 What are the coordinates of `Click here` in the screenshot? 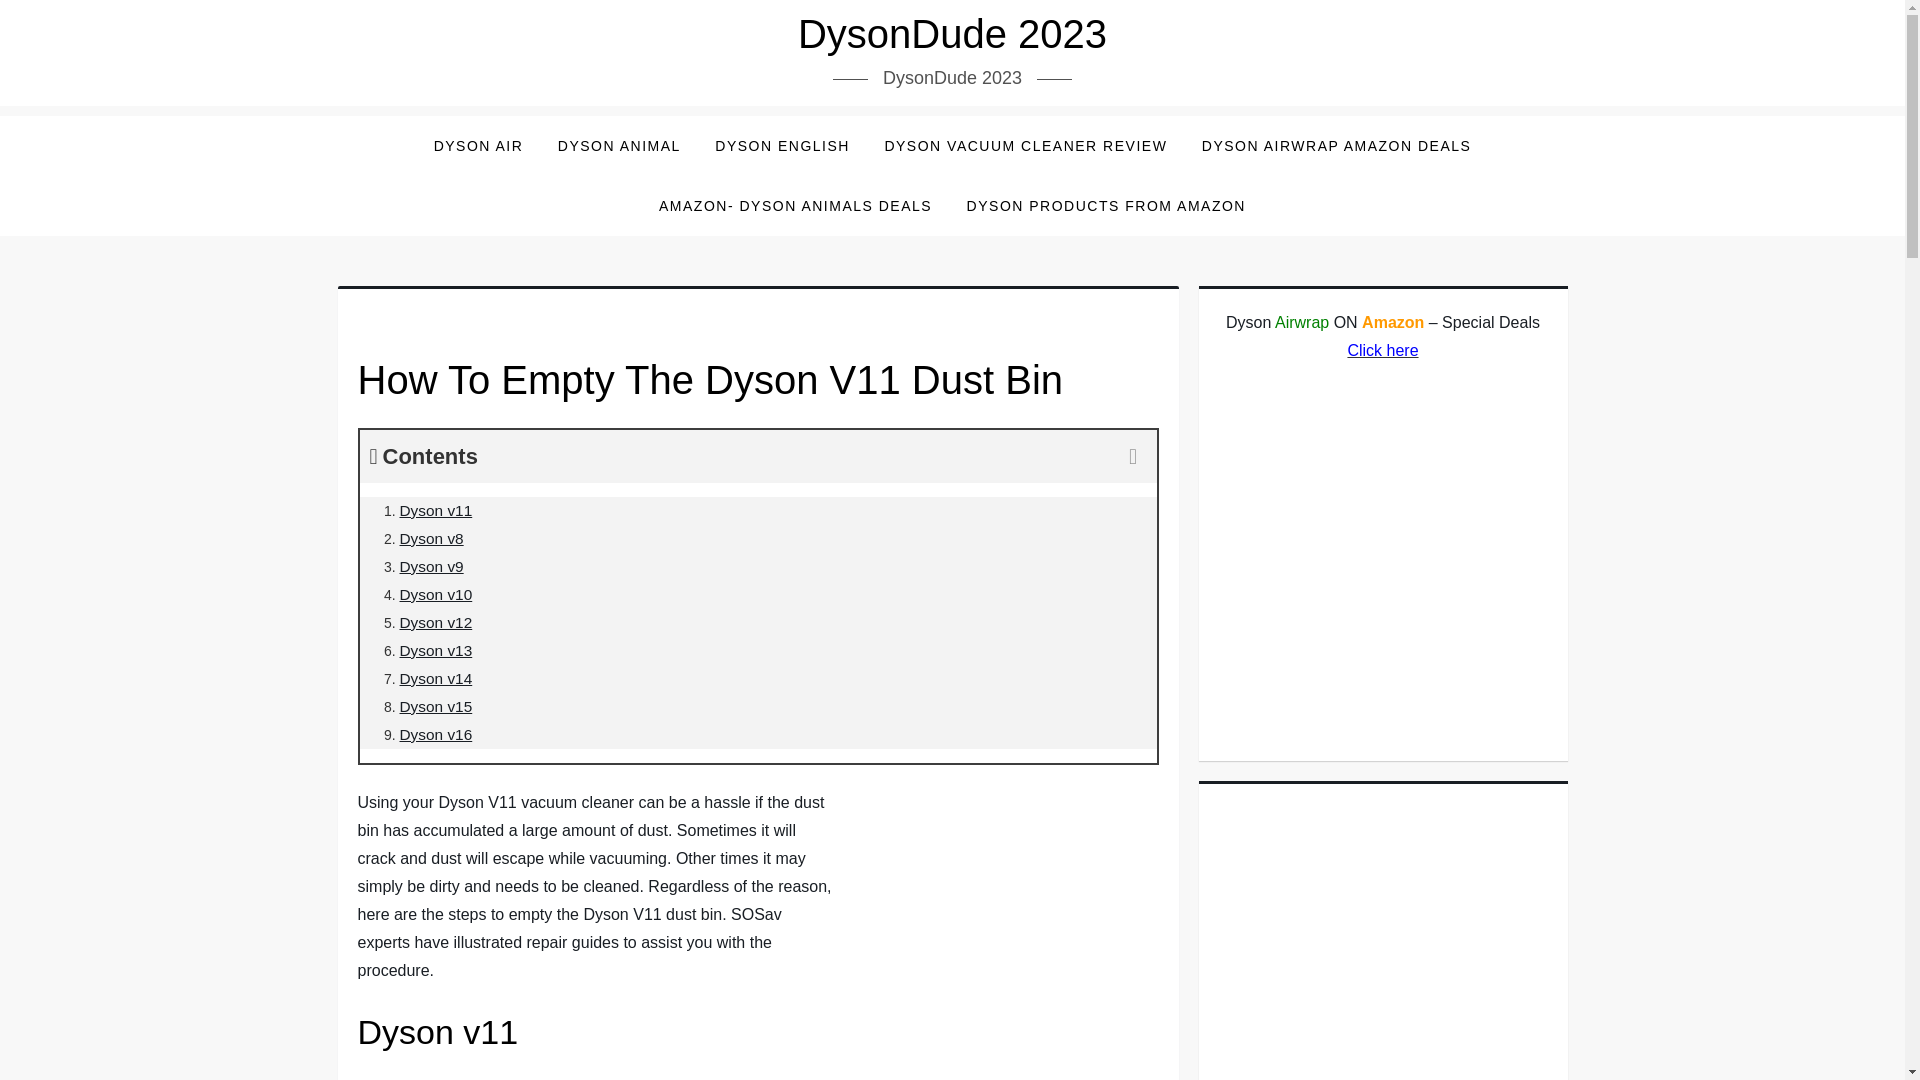 It's located at (1382, 350).